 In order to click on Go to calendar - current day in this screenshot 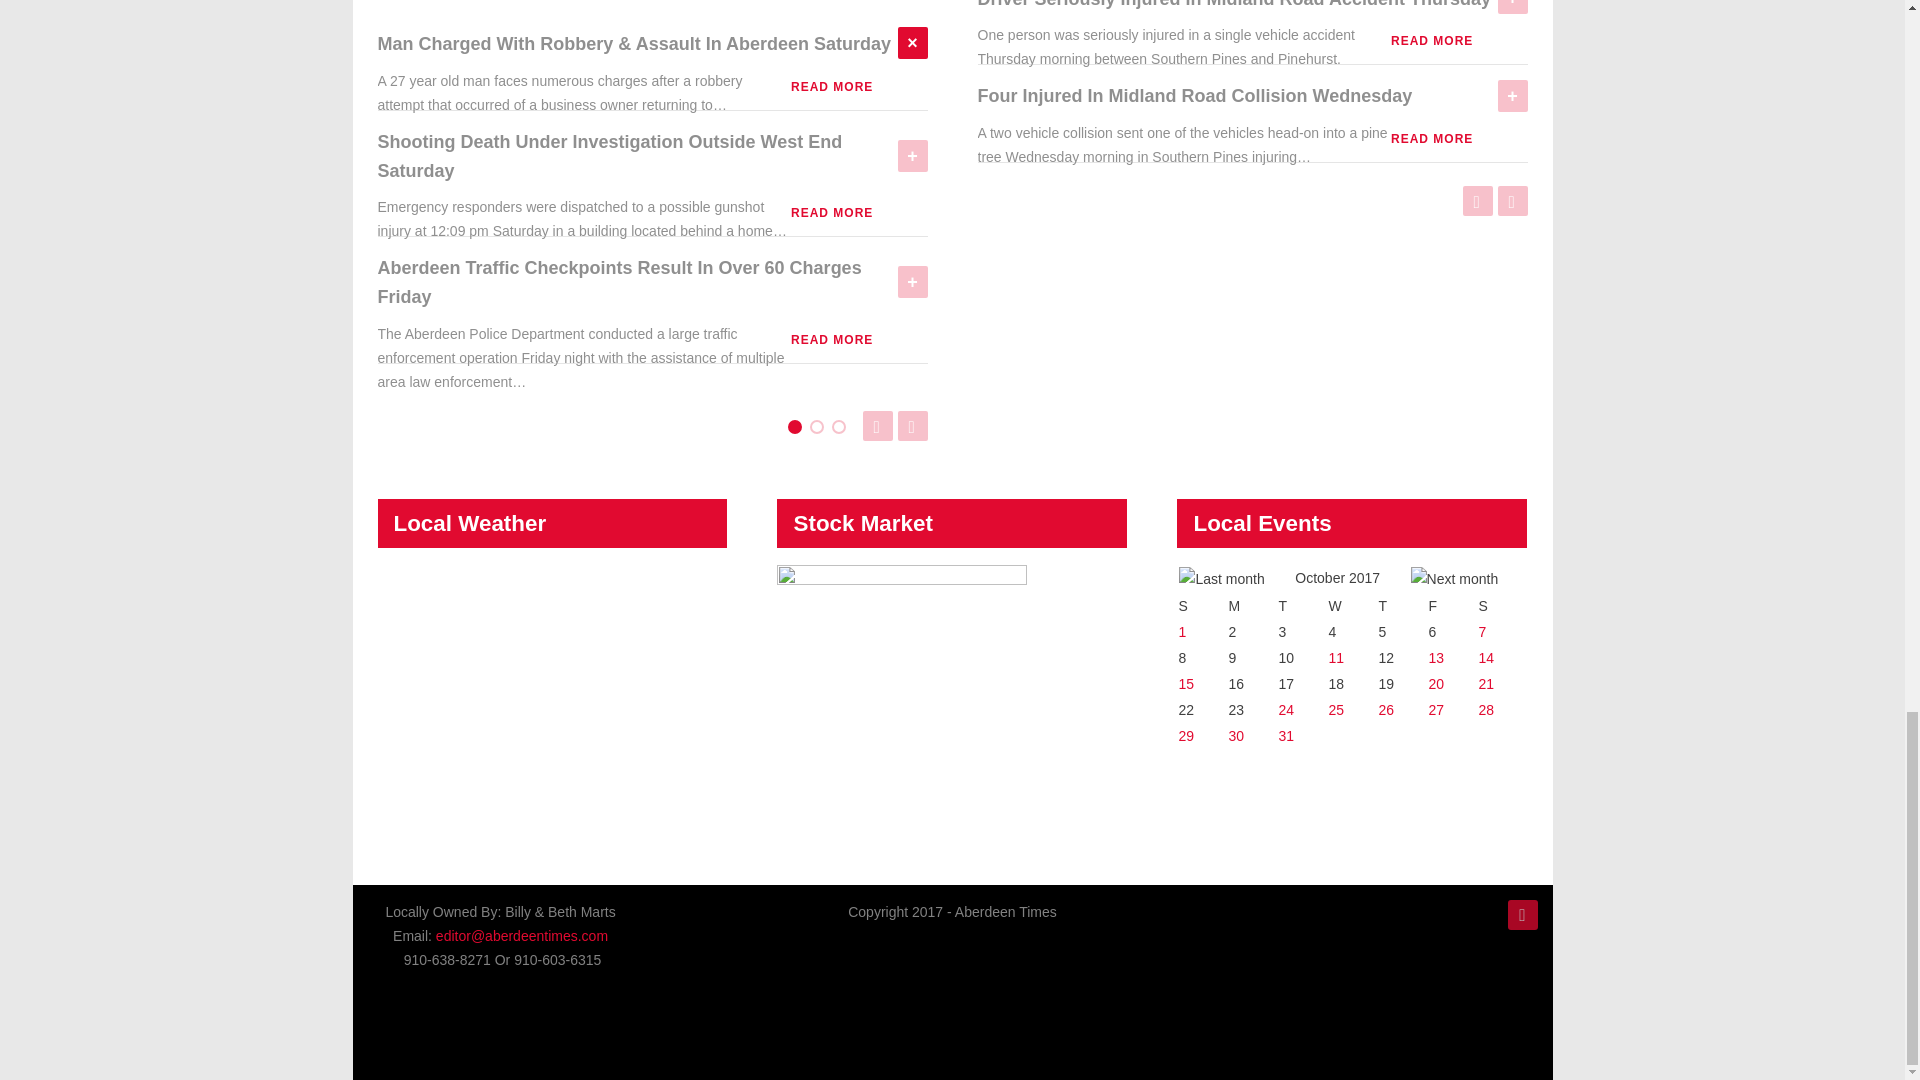, I will do `click(1436, 658)`.